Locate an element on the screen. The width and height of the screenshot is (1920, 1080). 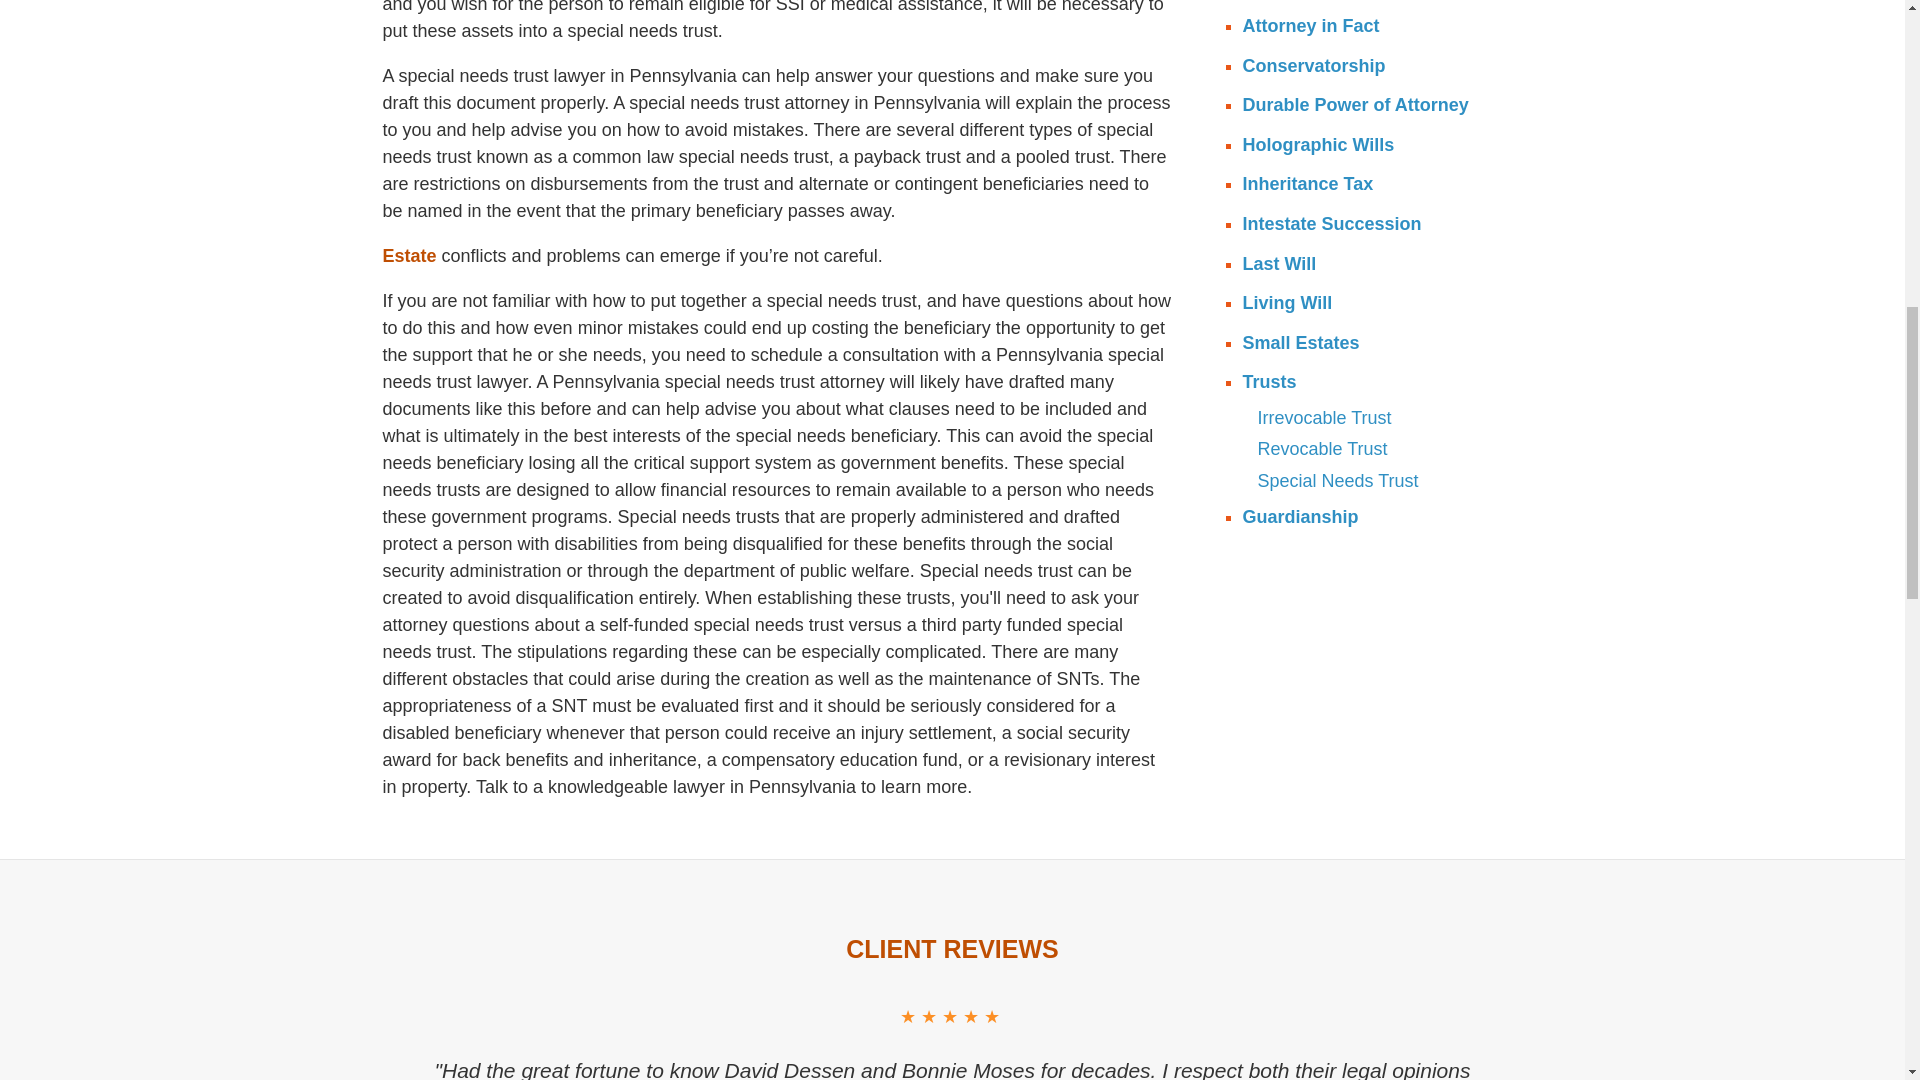
Irrevocable Trust is located at coordinates (1385, 418).